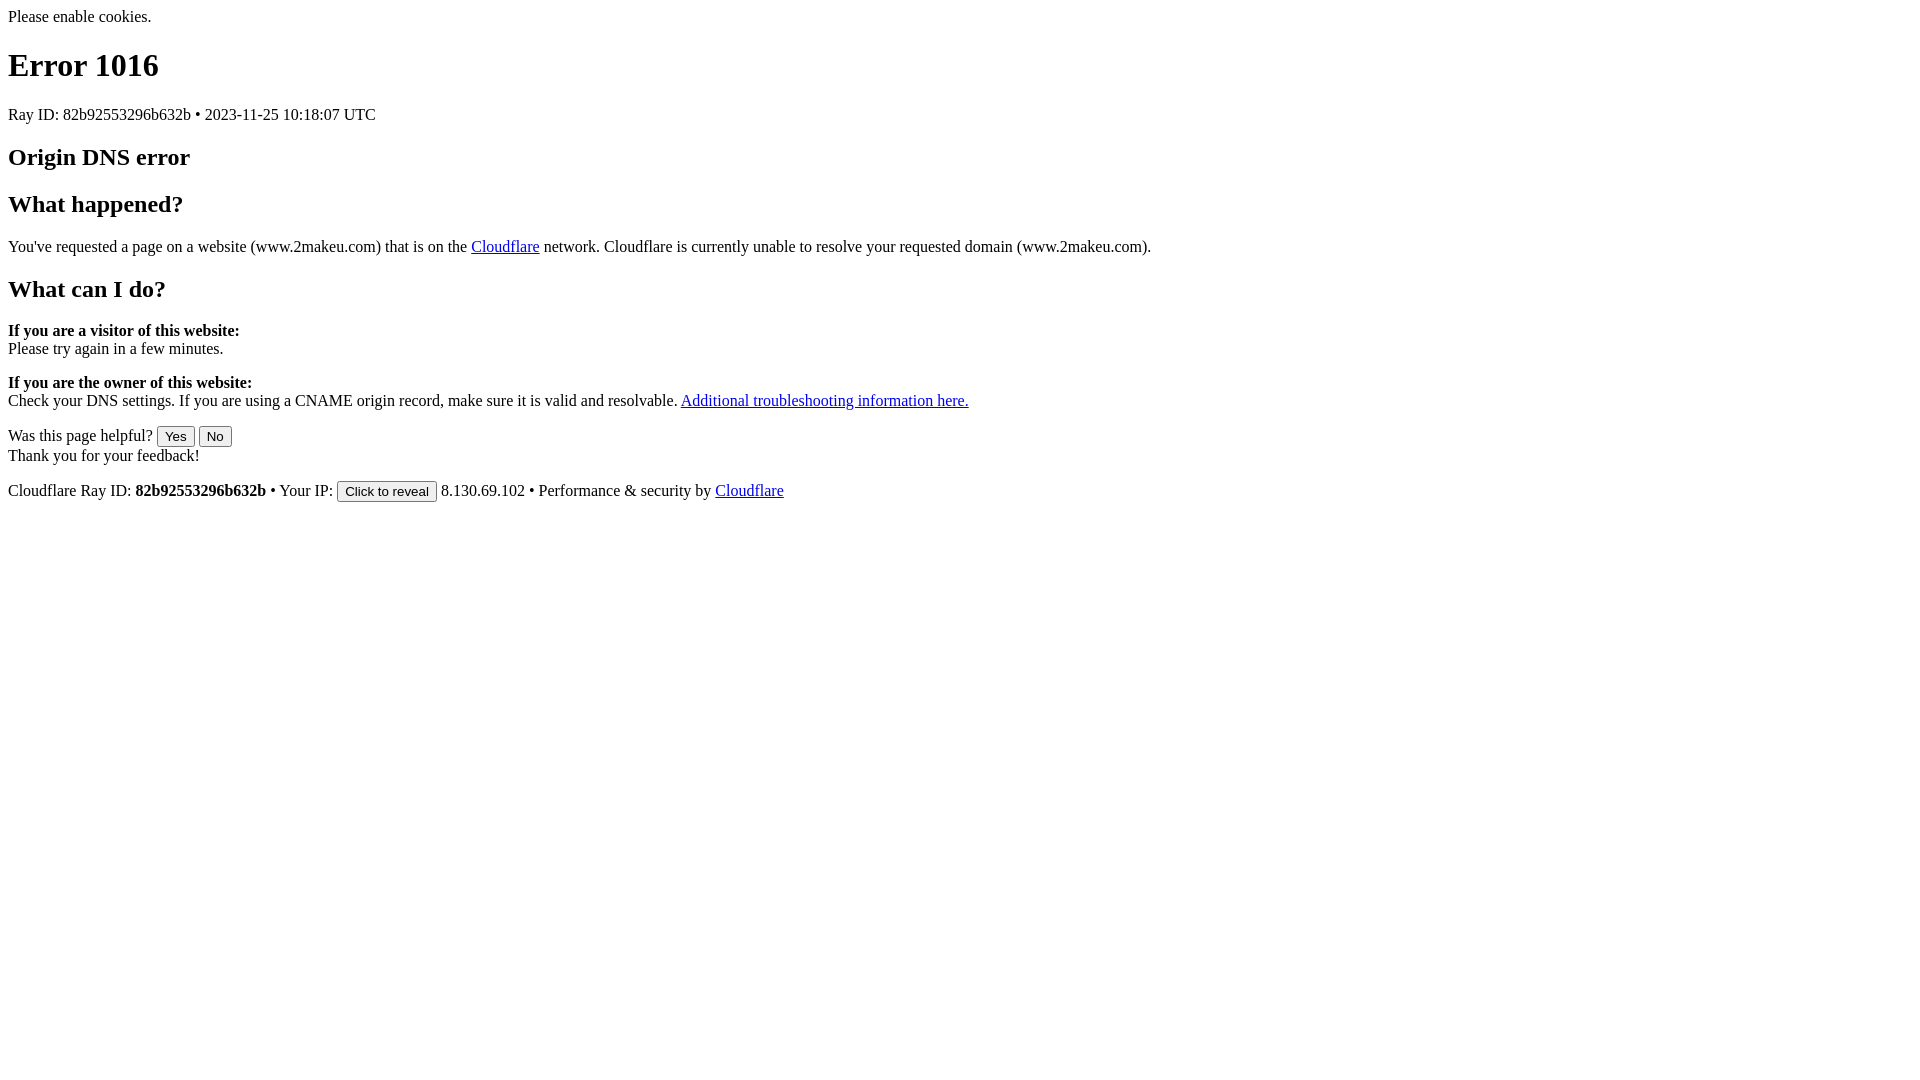 Image resolution: width=1920 pixels, height=1080 pixels. What do you see at coordinates (505, 246) in the screenshot?
I see `Cloudflare` at bounding box center [505, 246].